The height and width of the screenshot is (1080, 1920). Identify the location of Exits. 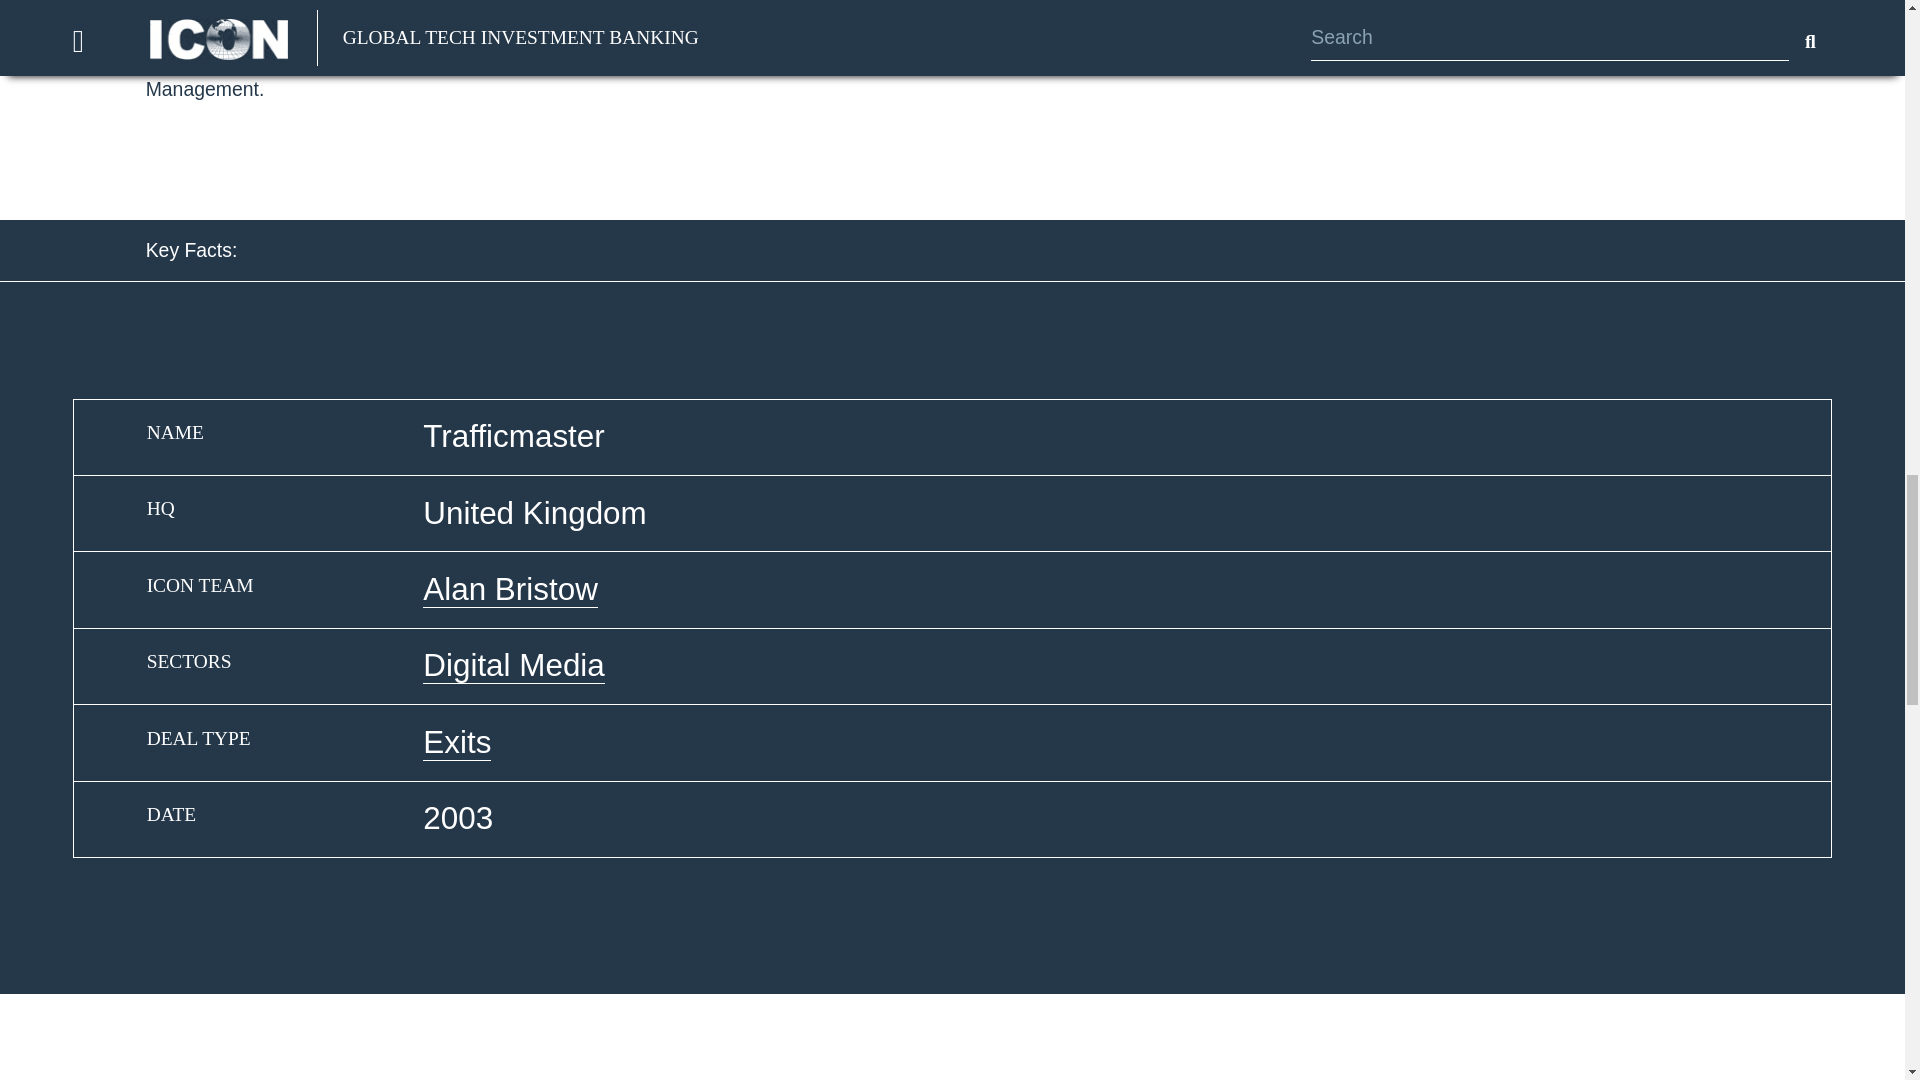
(456, 742).